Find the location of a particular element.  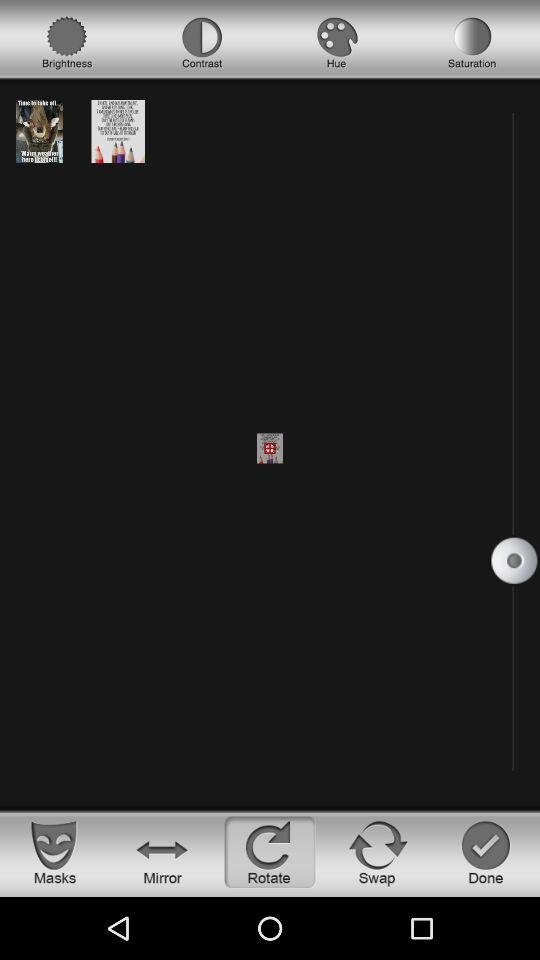

rotate the image is located at coordinates (270, 852).